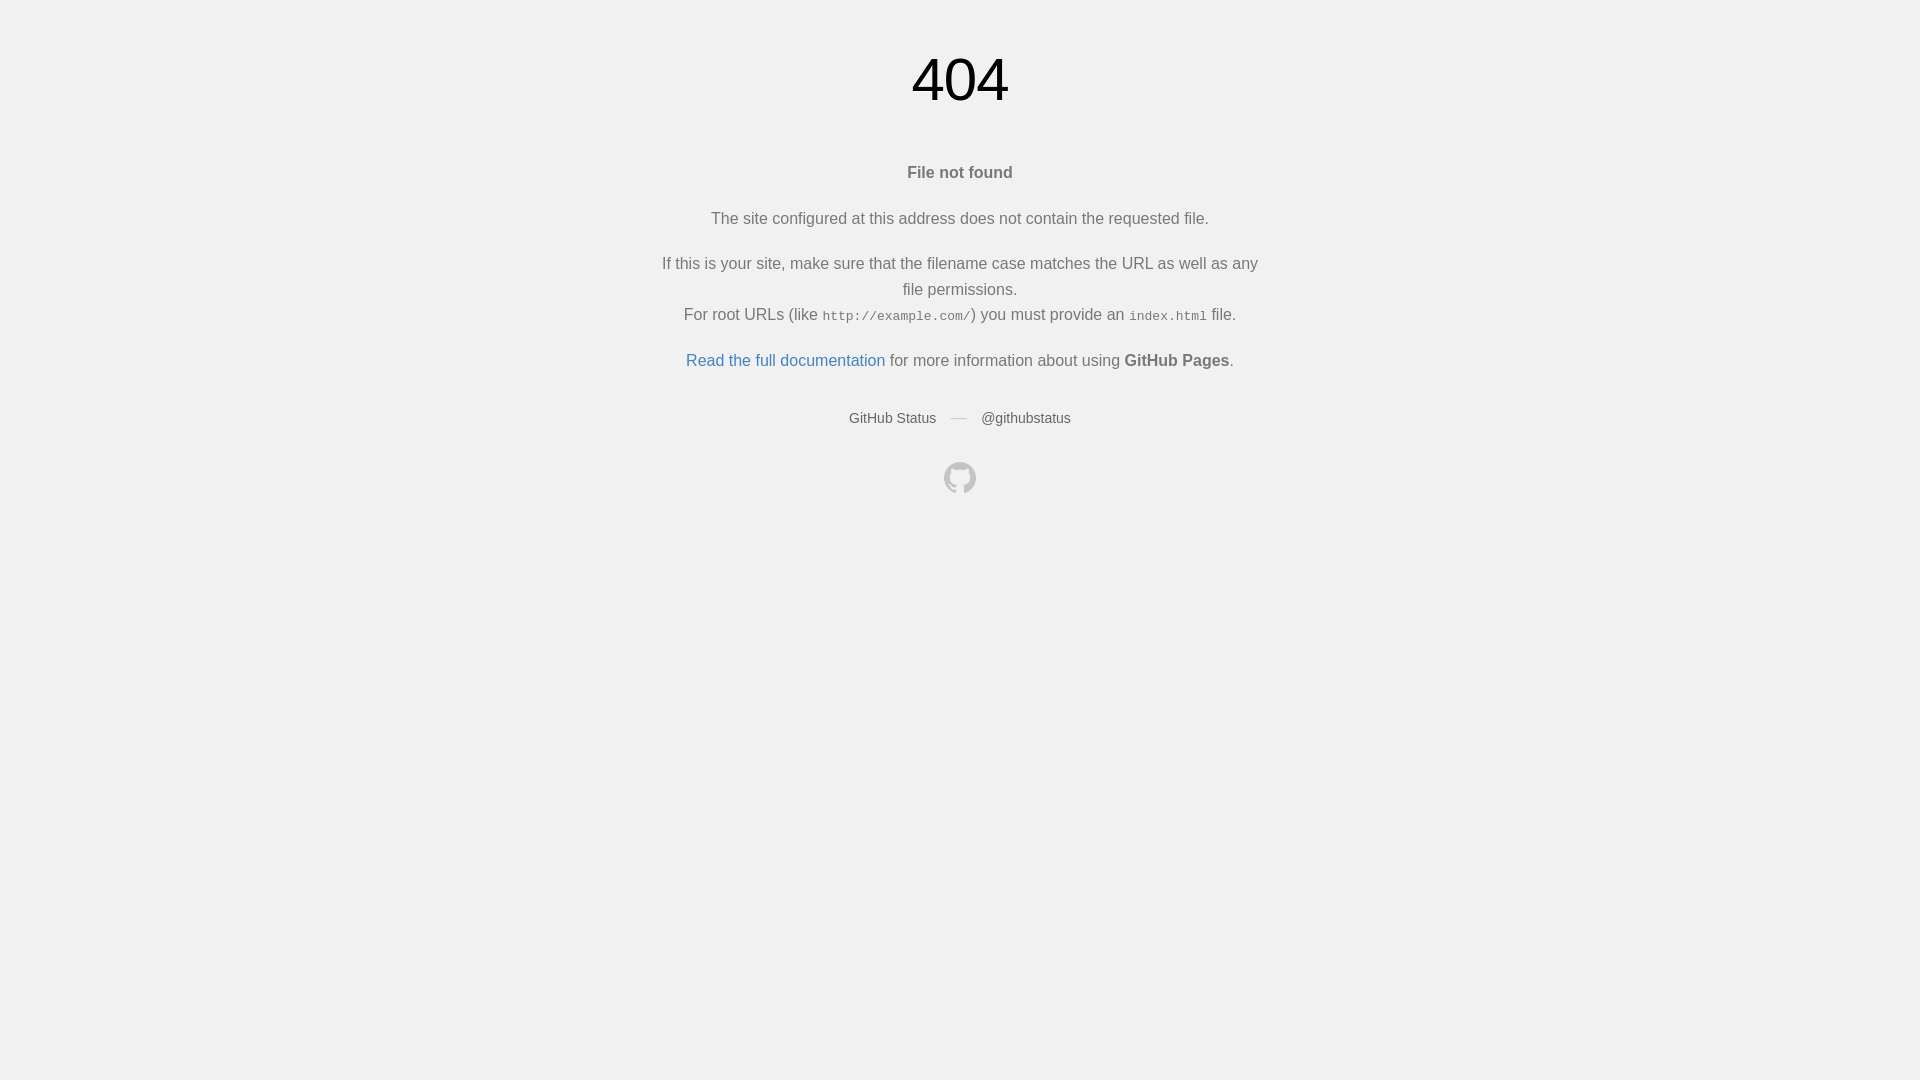 The width and height of the screenshot is (1920, 1080). Describe the element at coordinates (892, 418) in the screenshot. I see `GitHub Status` at that location.